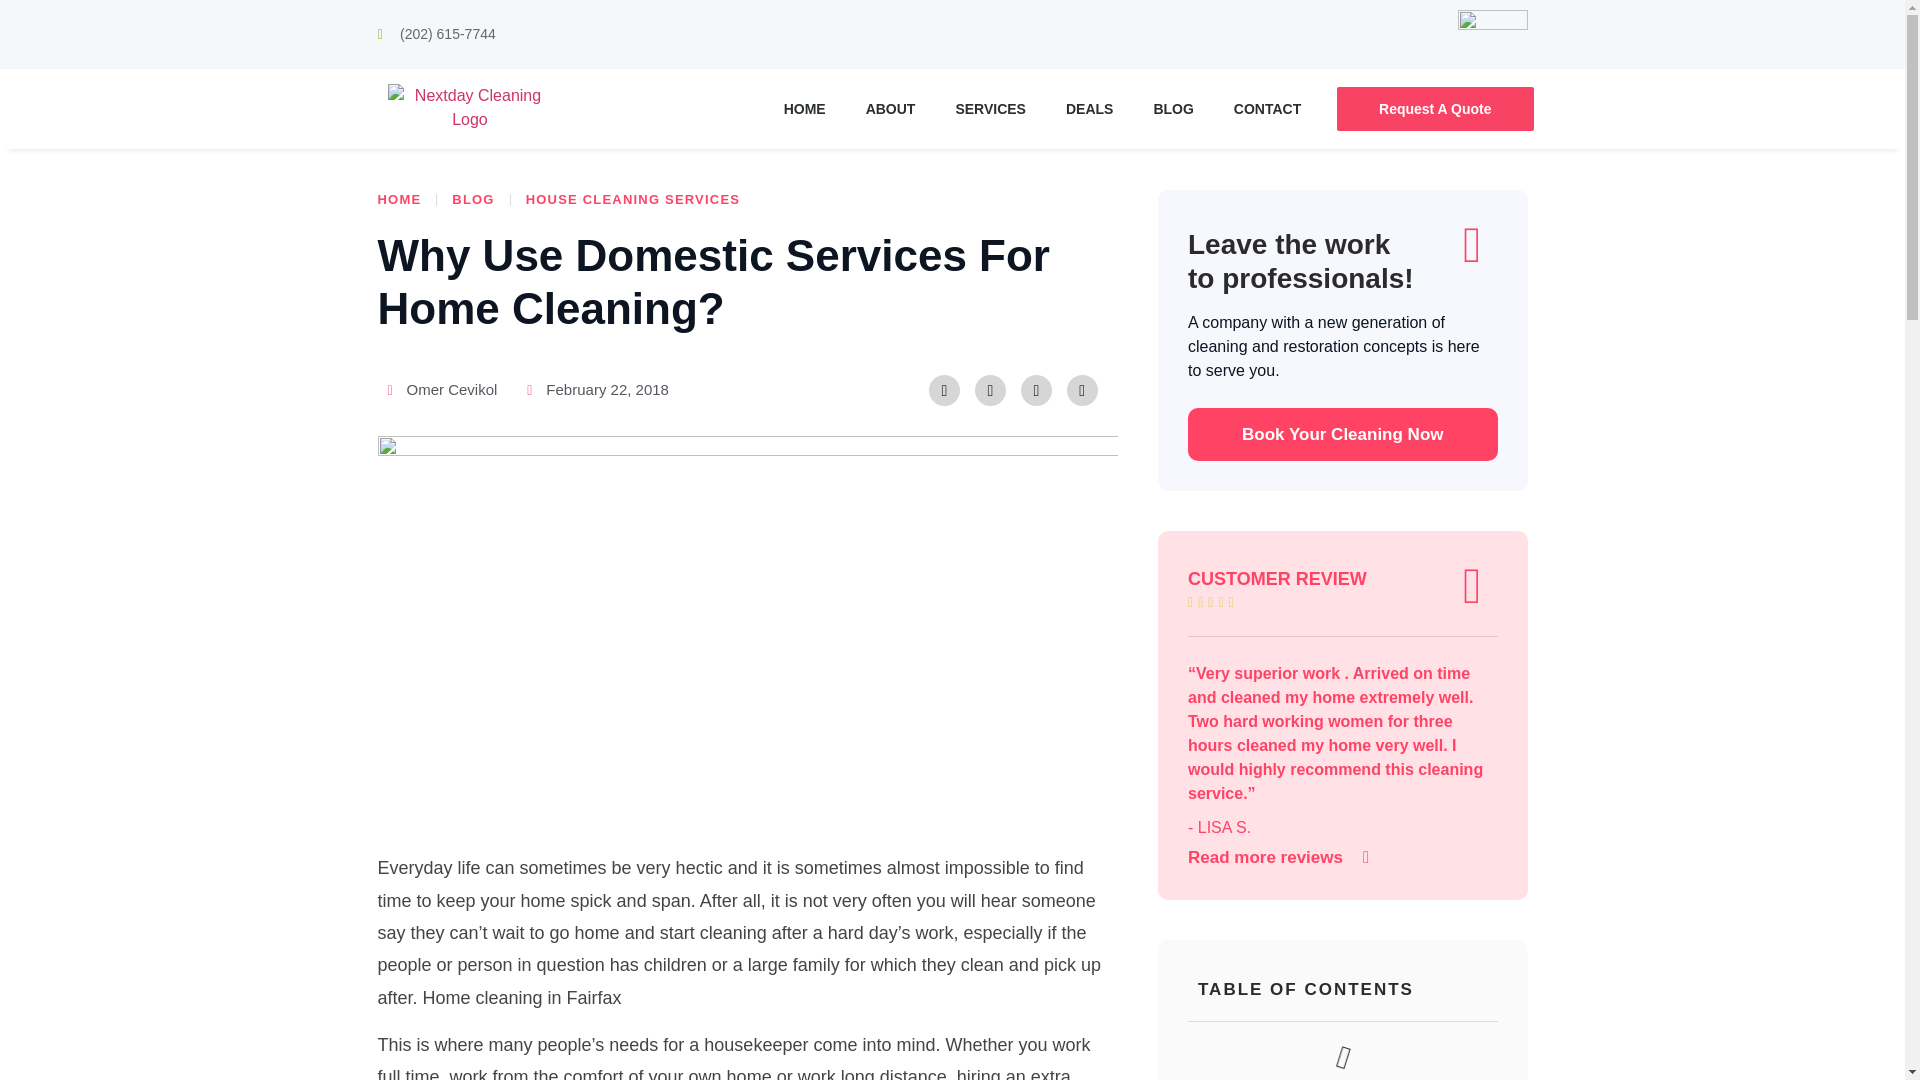 The height and width of the screenshot is (1080, 1920). What do you see at coordinates (805, 108) in the screenshot?
I see `HOME` at bounding box center [805, 108].